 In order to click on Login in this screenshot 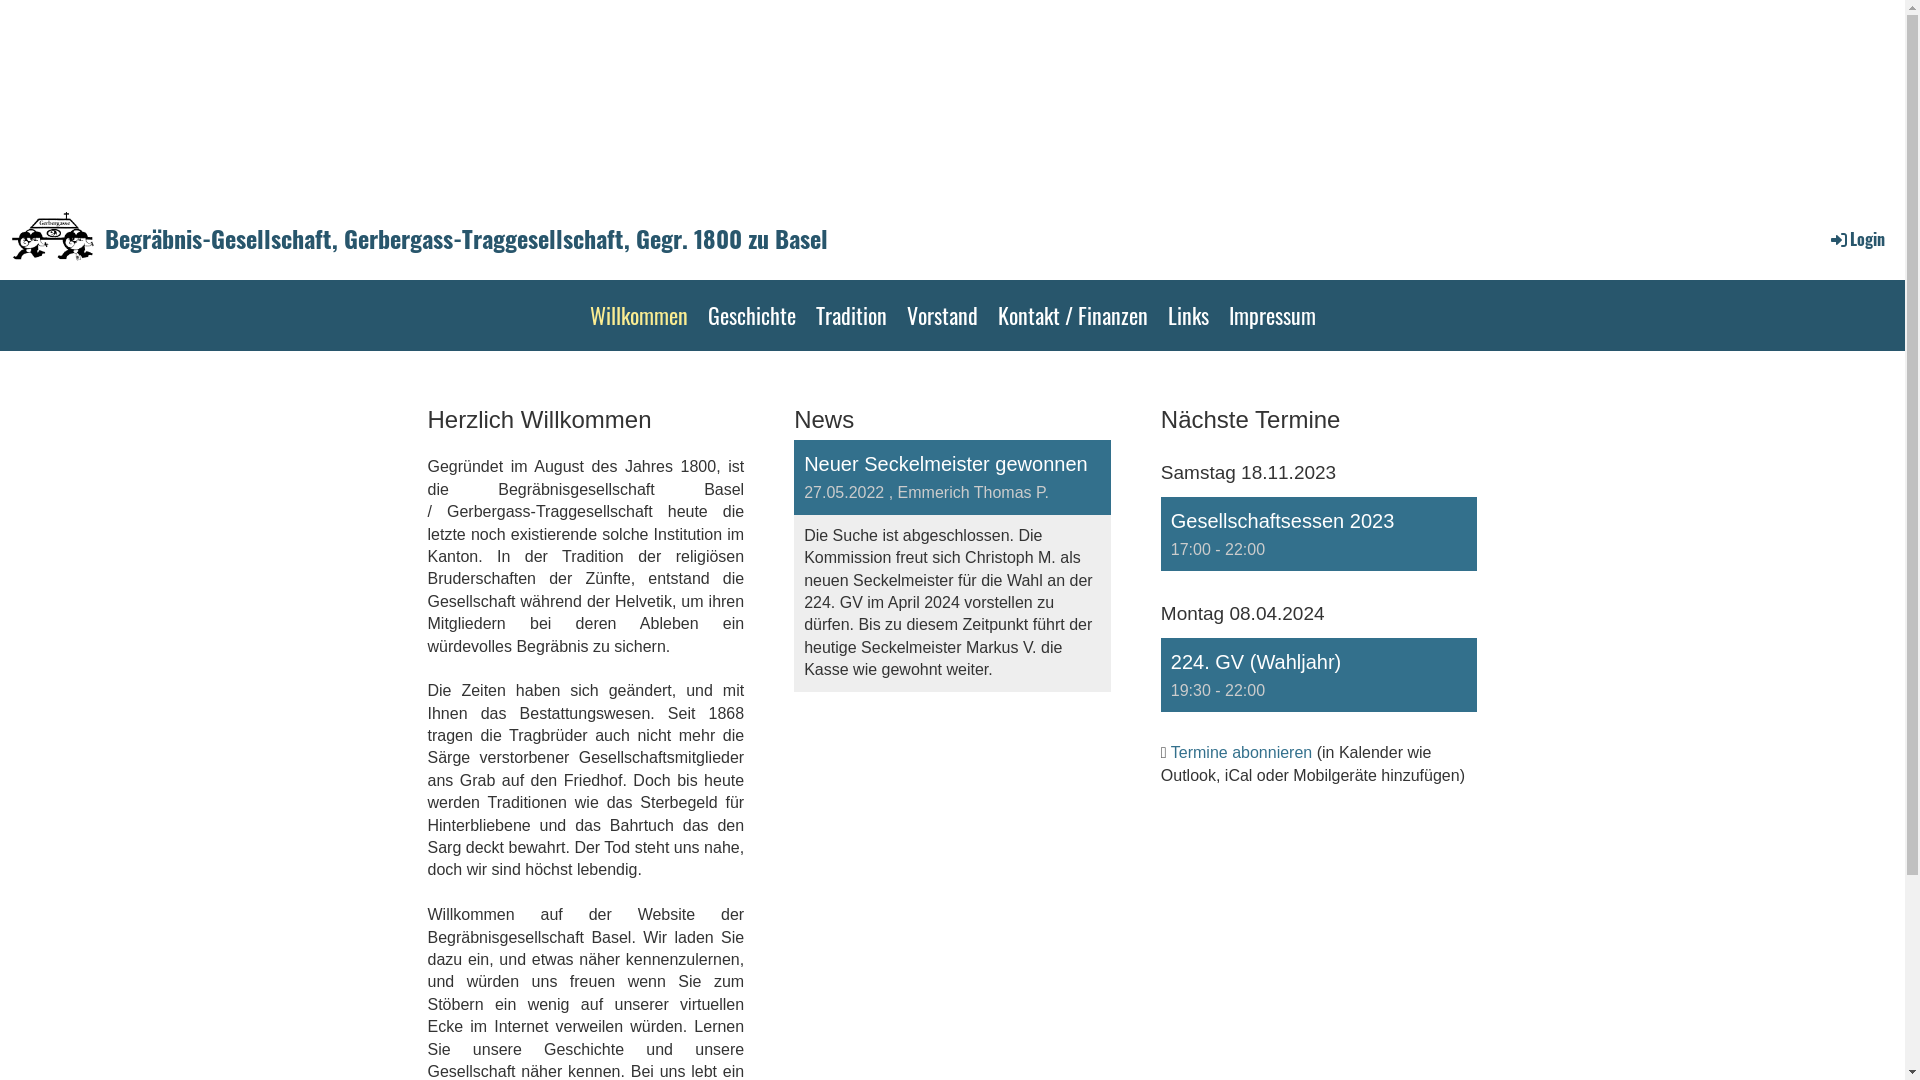, I will do `click(1856, 239)`.